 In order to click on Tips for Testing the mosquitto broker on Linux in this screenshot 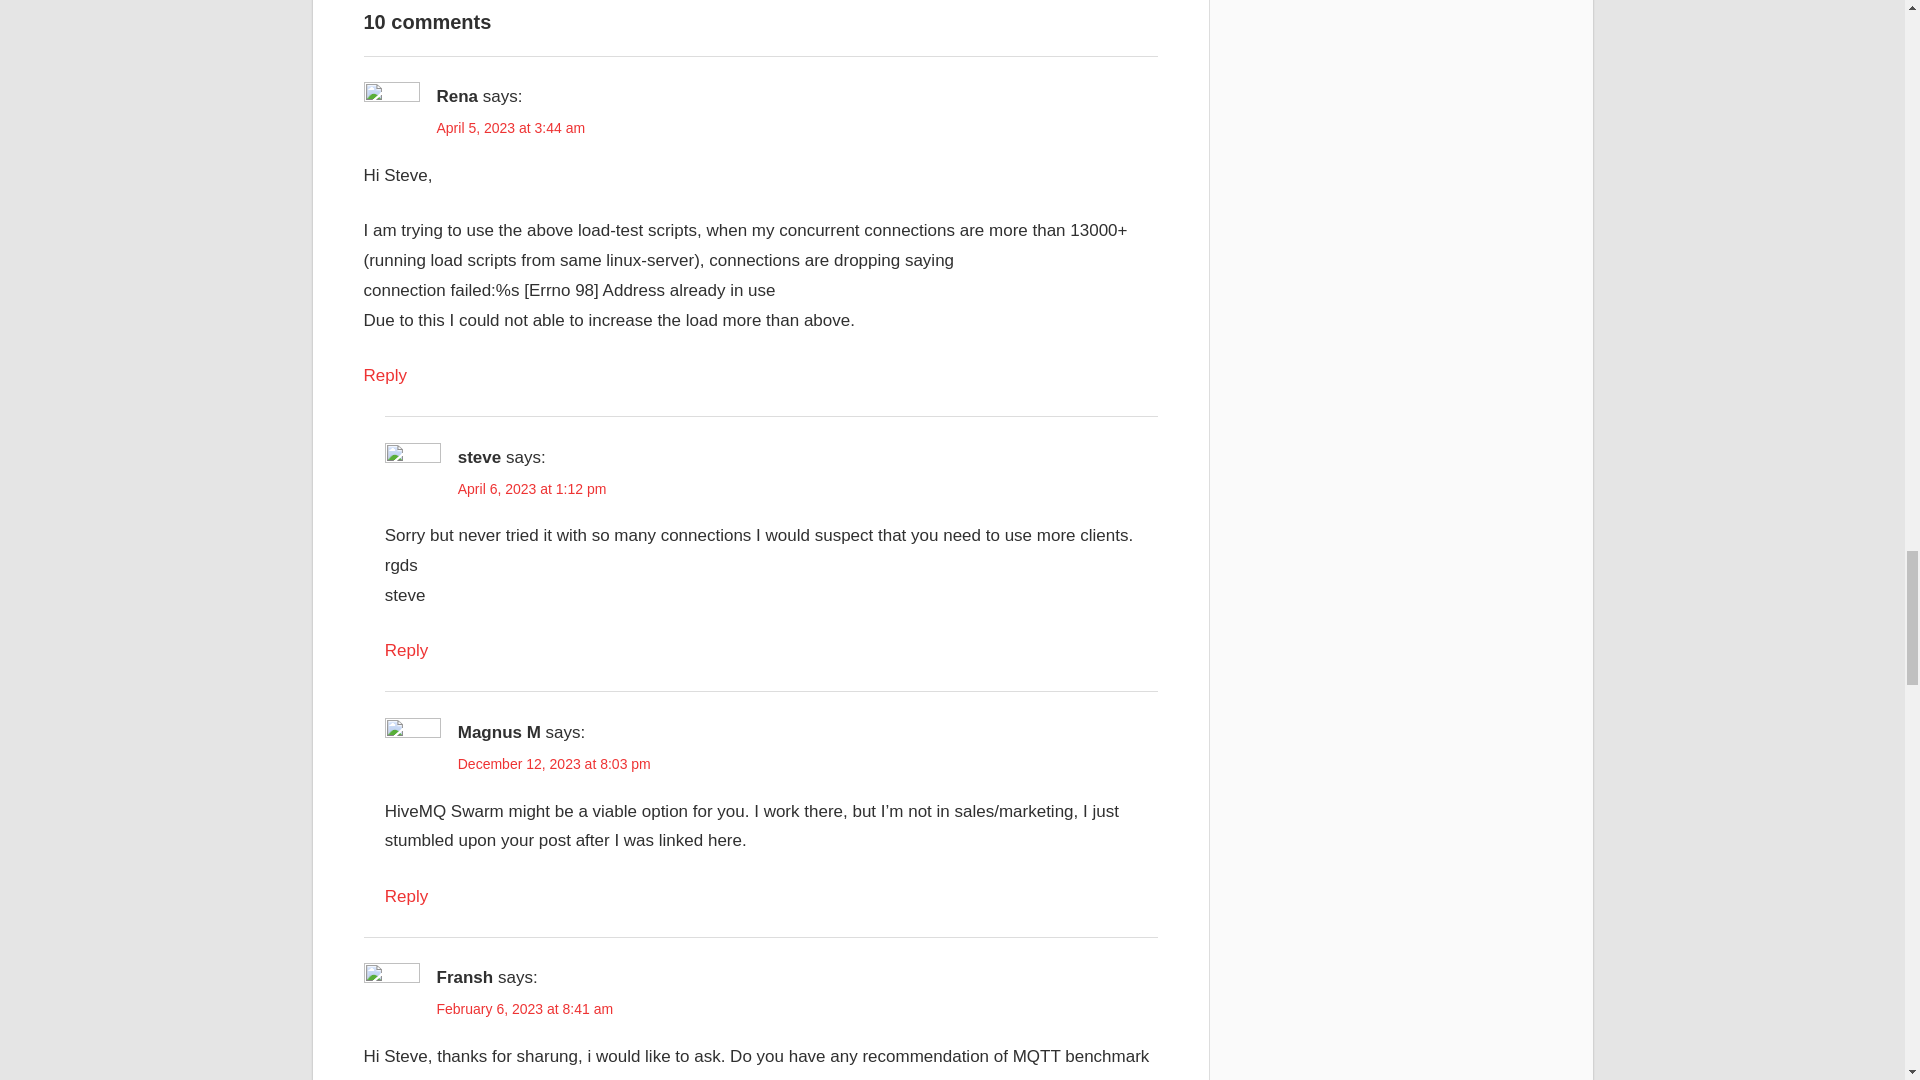, I will do `click(566, 732)`.